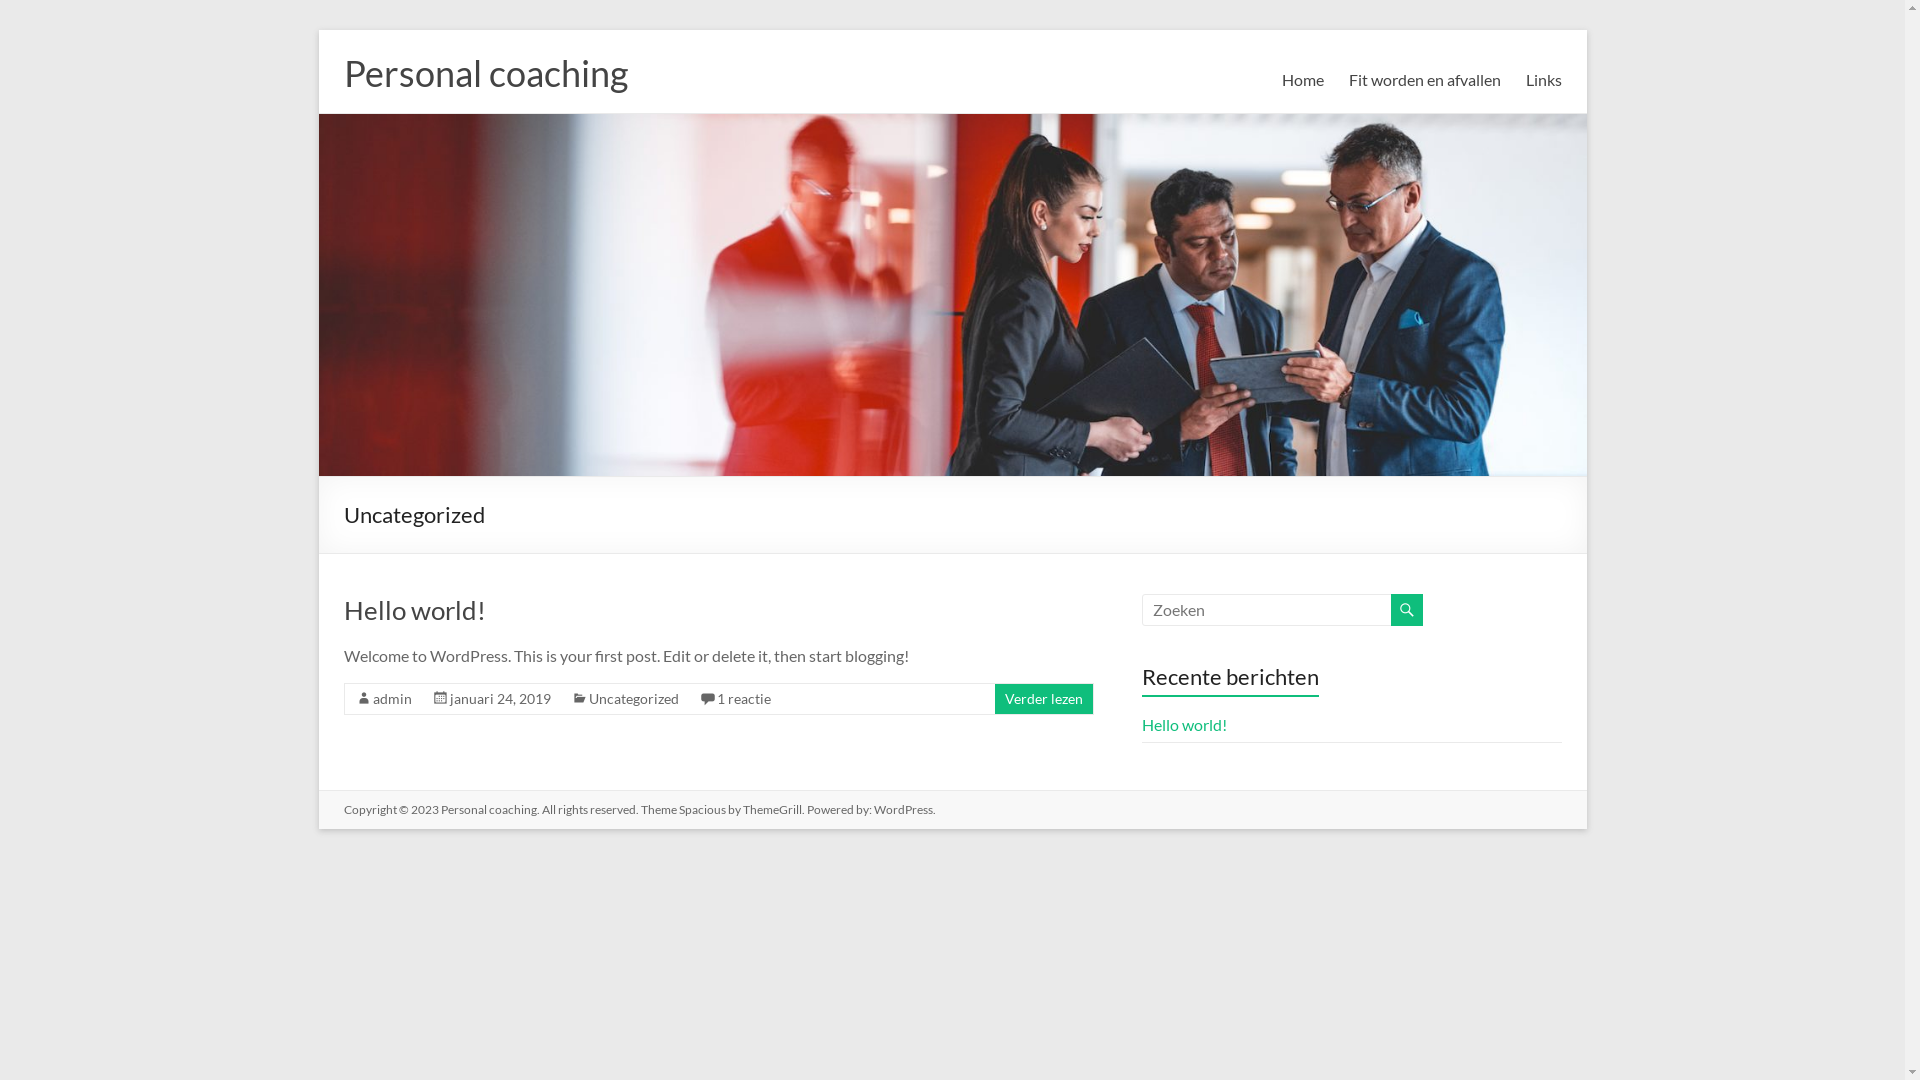  I want to click on Hello world!, so click(415, 610).